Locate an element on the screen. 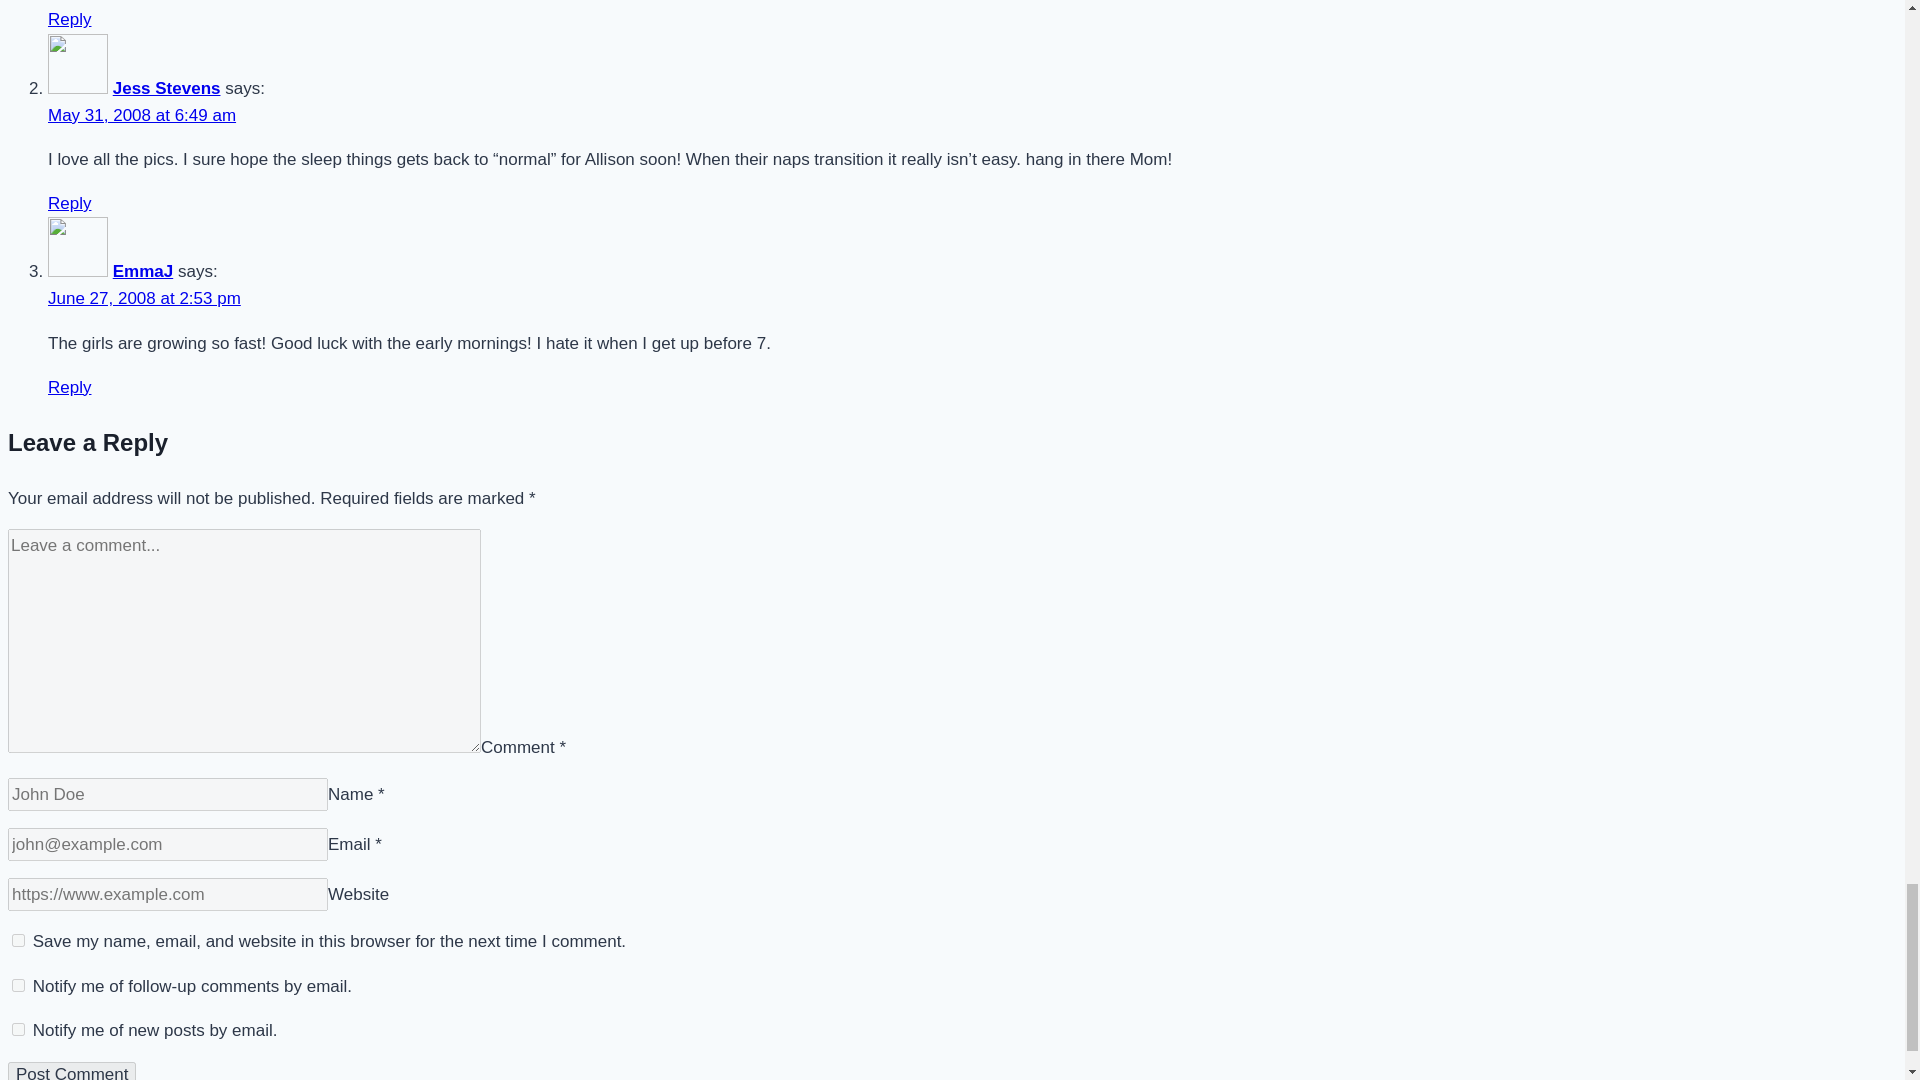 This screenshot has width=1920, height=1080. yes is located at coordinates (18, 940).